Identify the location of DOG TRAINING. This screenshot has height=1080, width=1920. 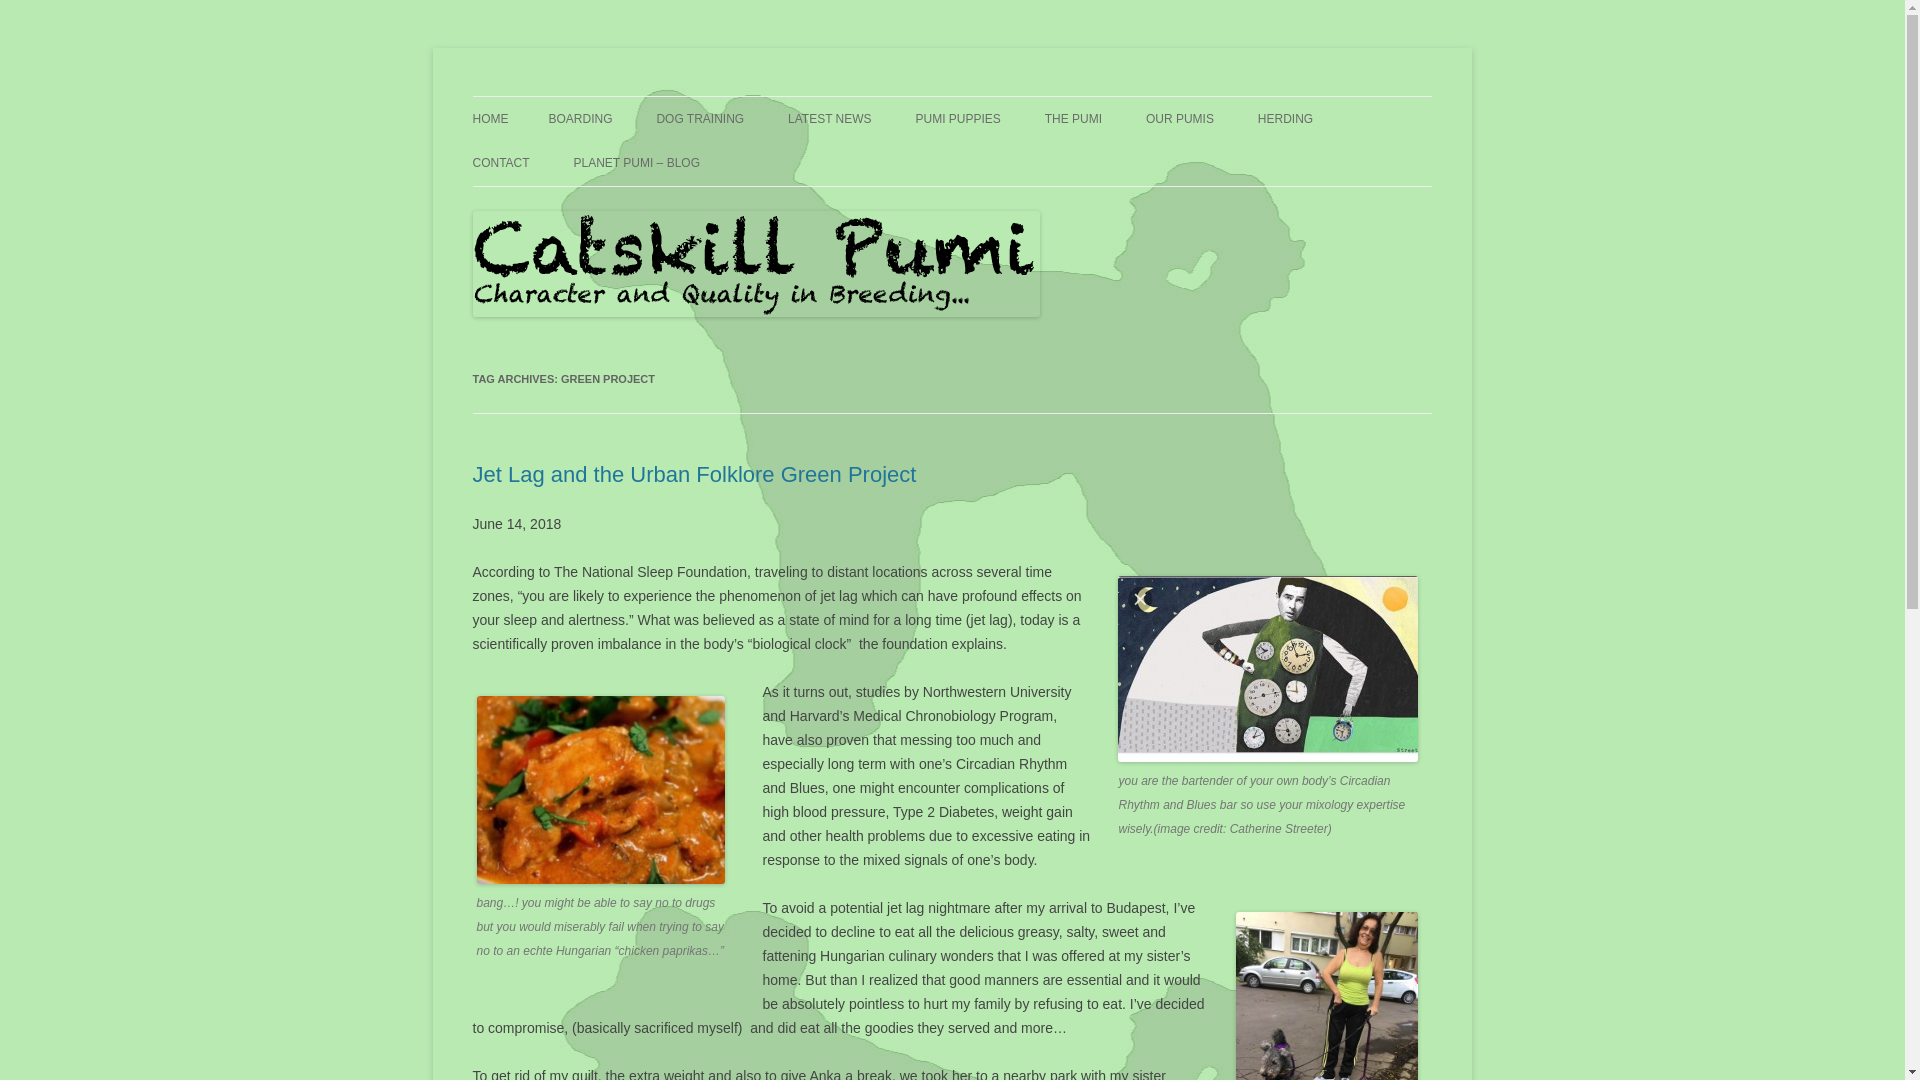
(700, 119).